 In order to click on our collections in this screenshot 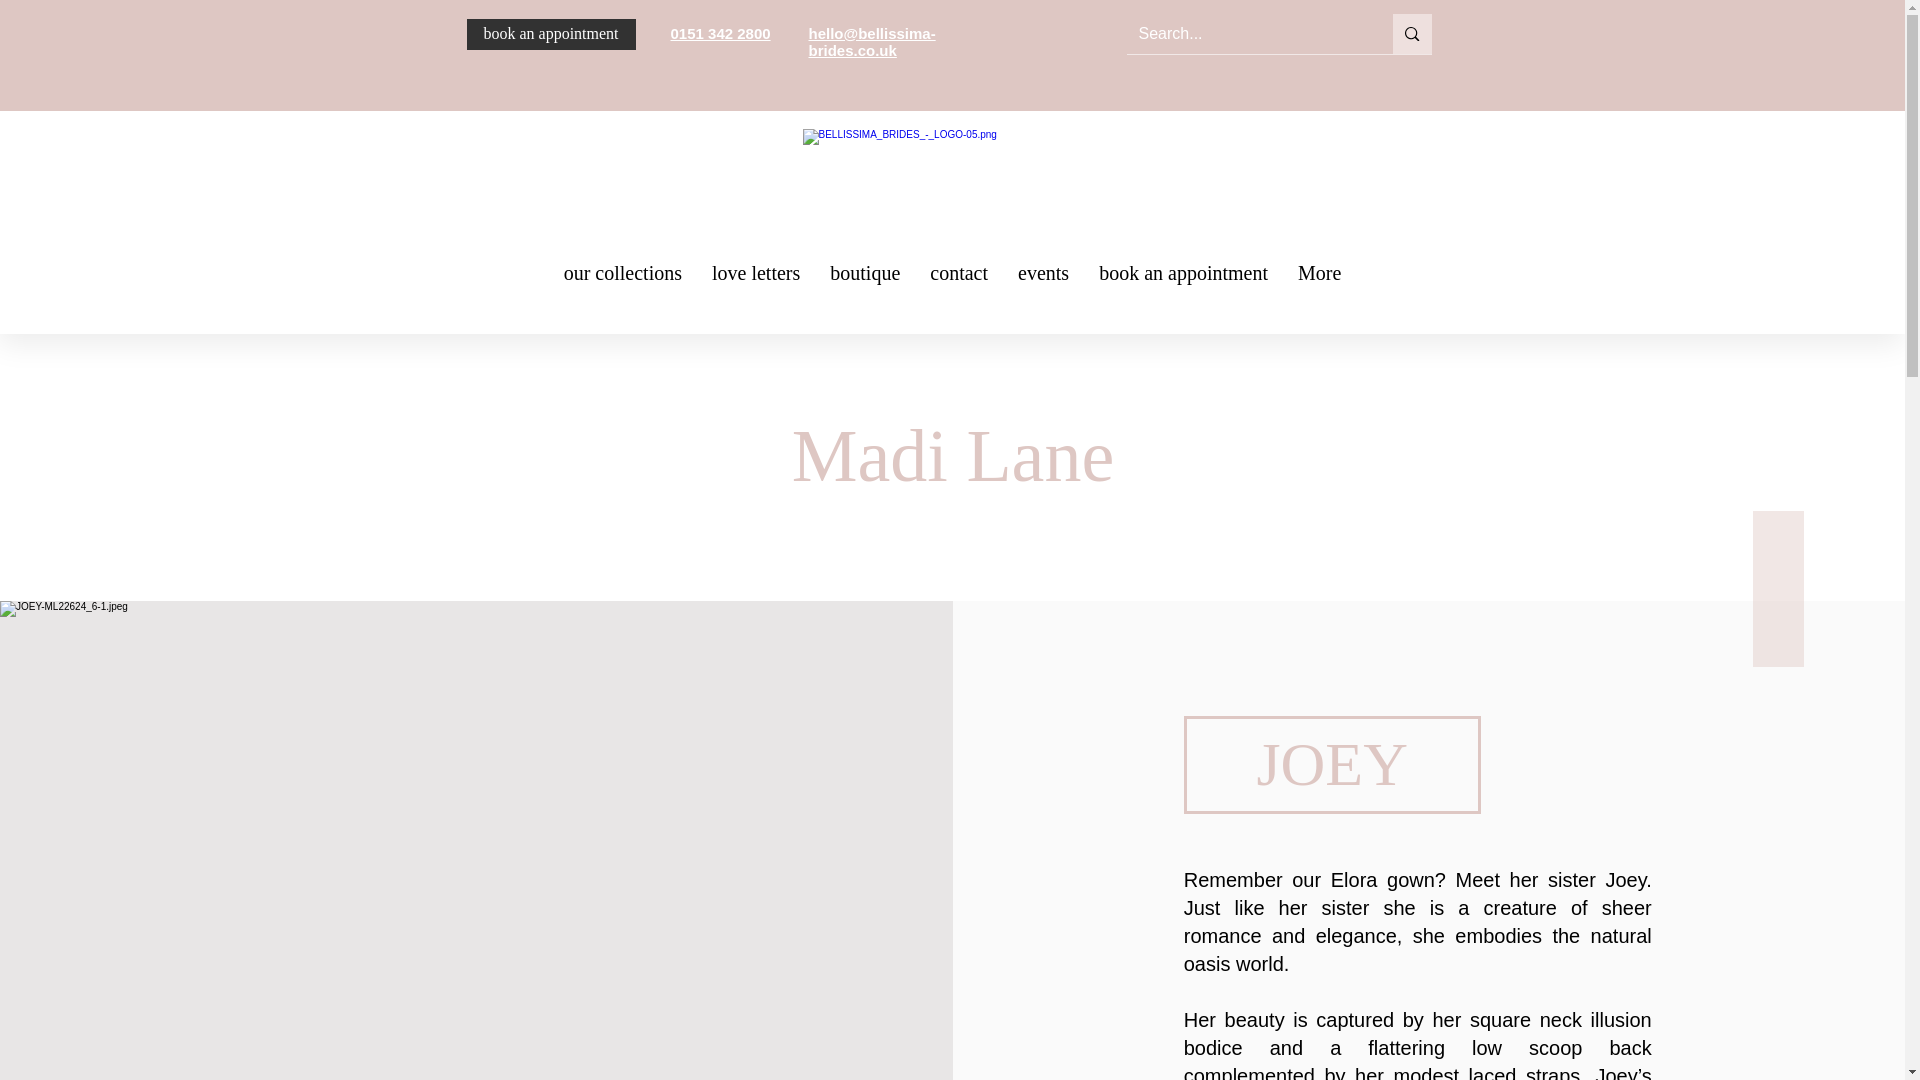, I will do `click(622, 280)`.